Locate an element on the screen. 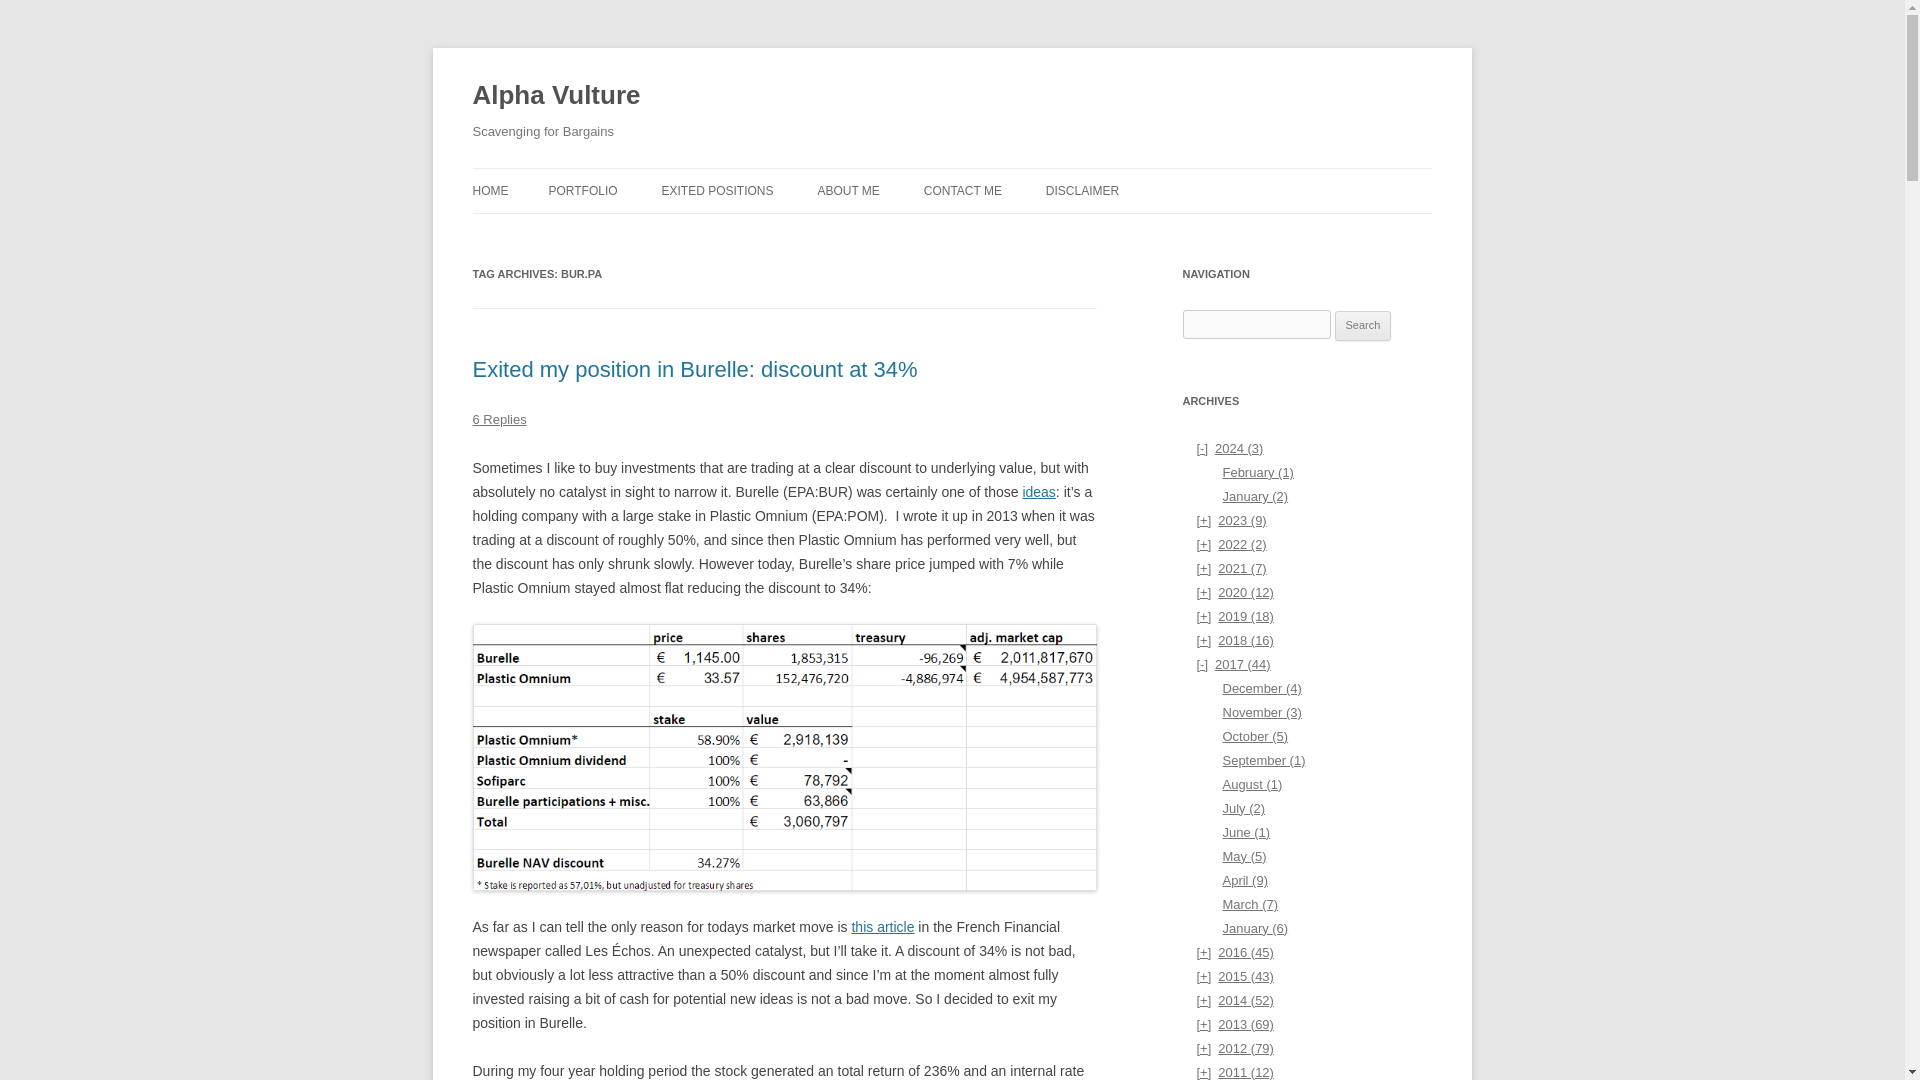 The width and height of the screenshot is (1920, 1080). DISCLAIMER is located at coordinates (1082, 190).